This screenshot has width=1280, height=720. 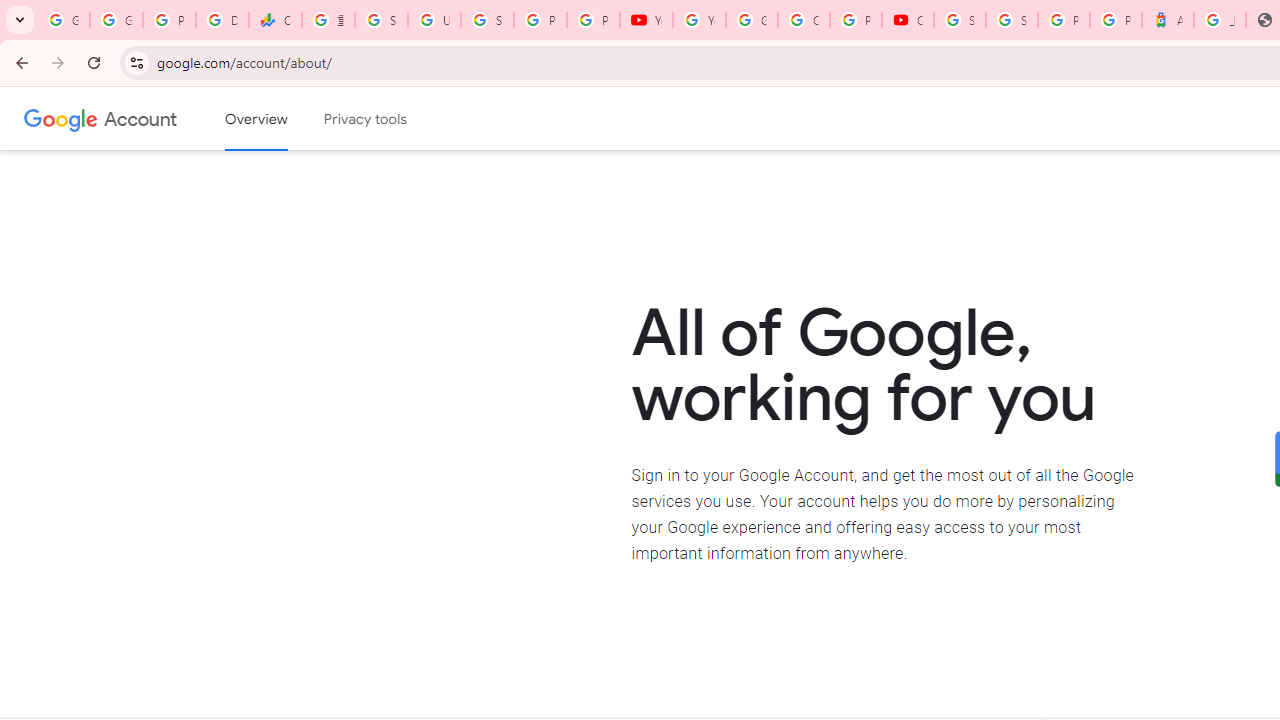 I want to click on Currencies - Google Finance, so click(x=276, y=20).